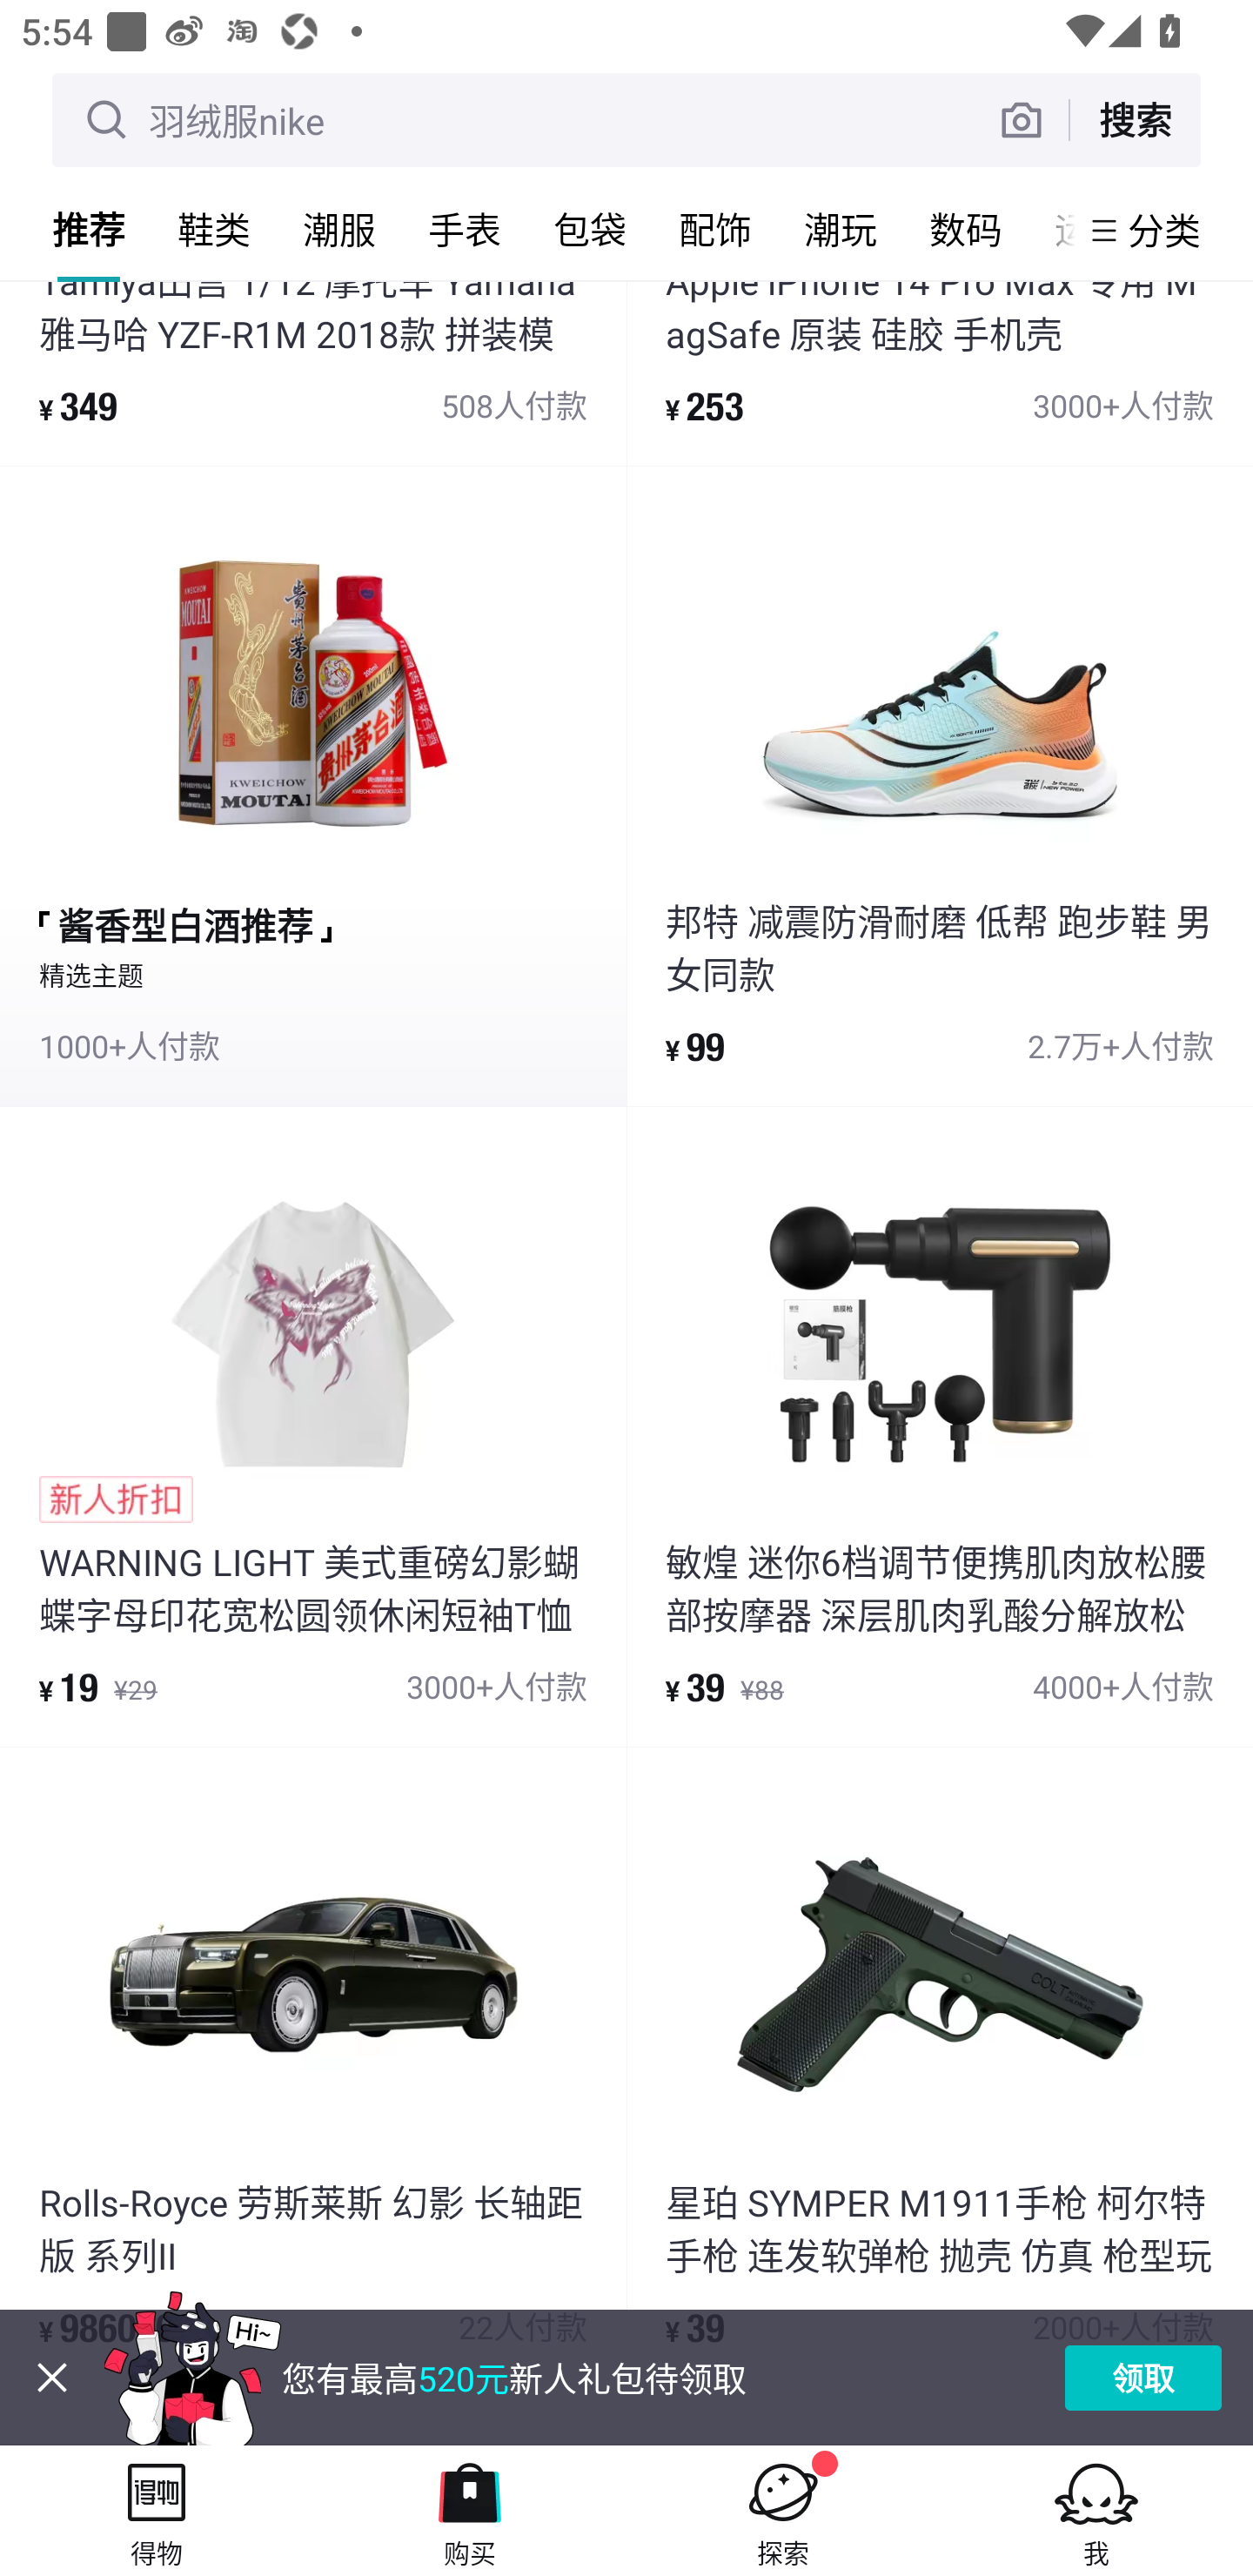  What do you see at coordinates (157, 2510) in the screenshot?
I see `得物` at bounding box center [157, 2510].